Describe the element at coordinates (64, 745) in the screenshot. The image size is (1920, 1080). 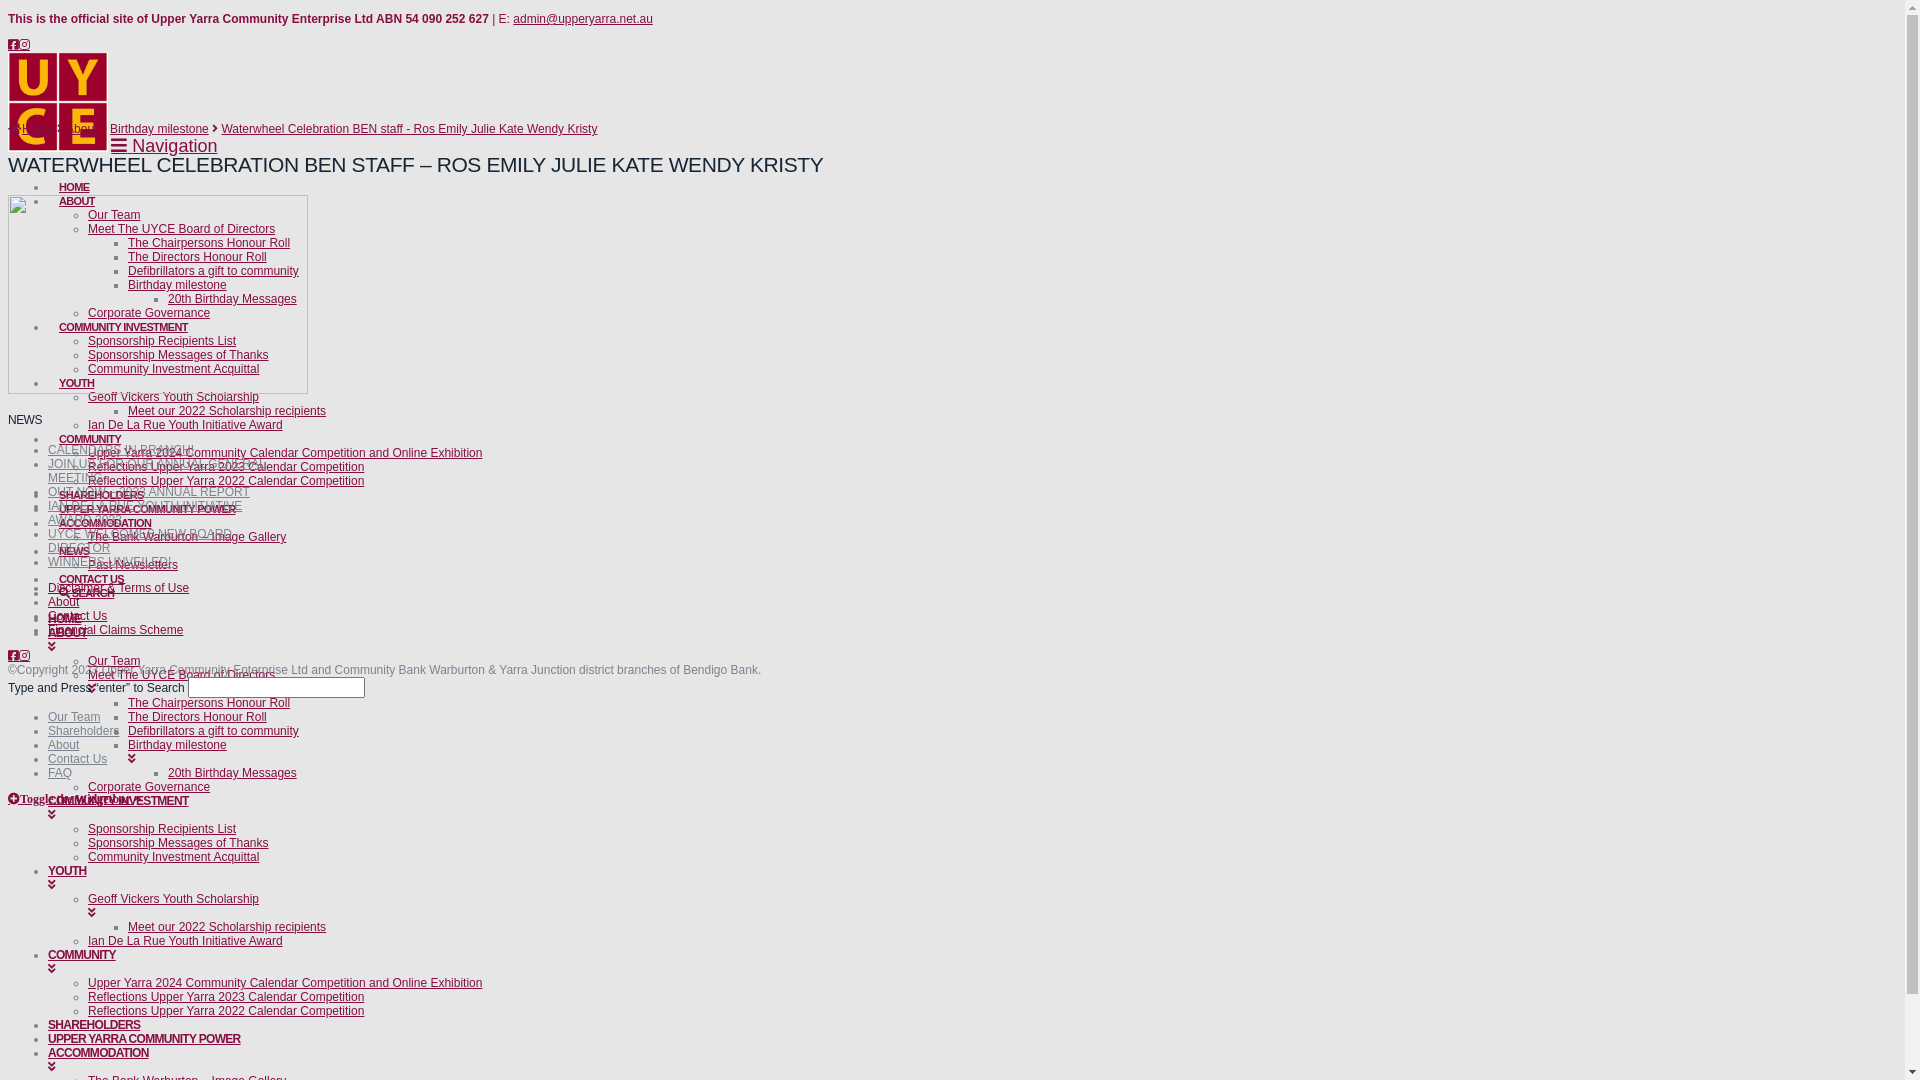
I see `About` at that location.